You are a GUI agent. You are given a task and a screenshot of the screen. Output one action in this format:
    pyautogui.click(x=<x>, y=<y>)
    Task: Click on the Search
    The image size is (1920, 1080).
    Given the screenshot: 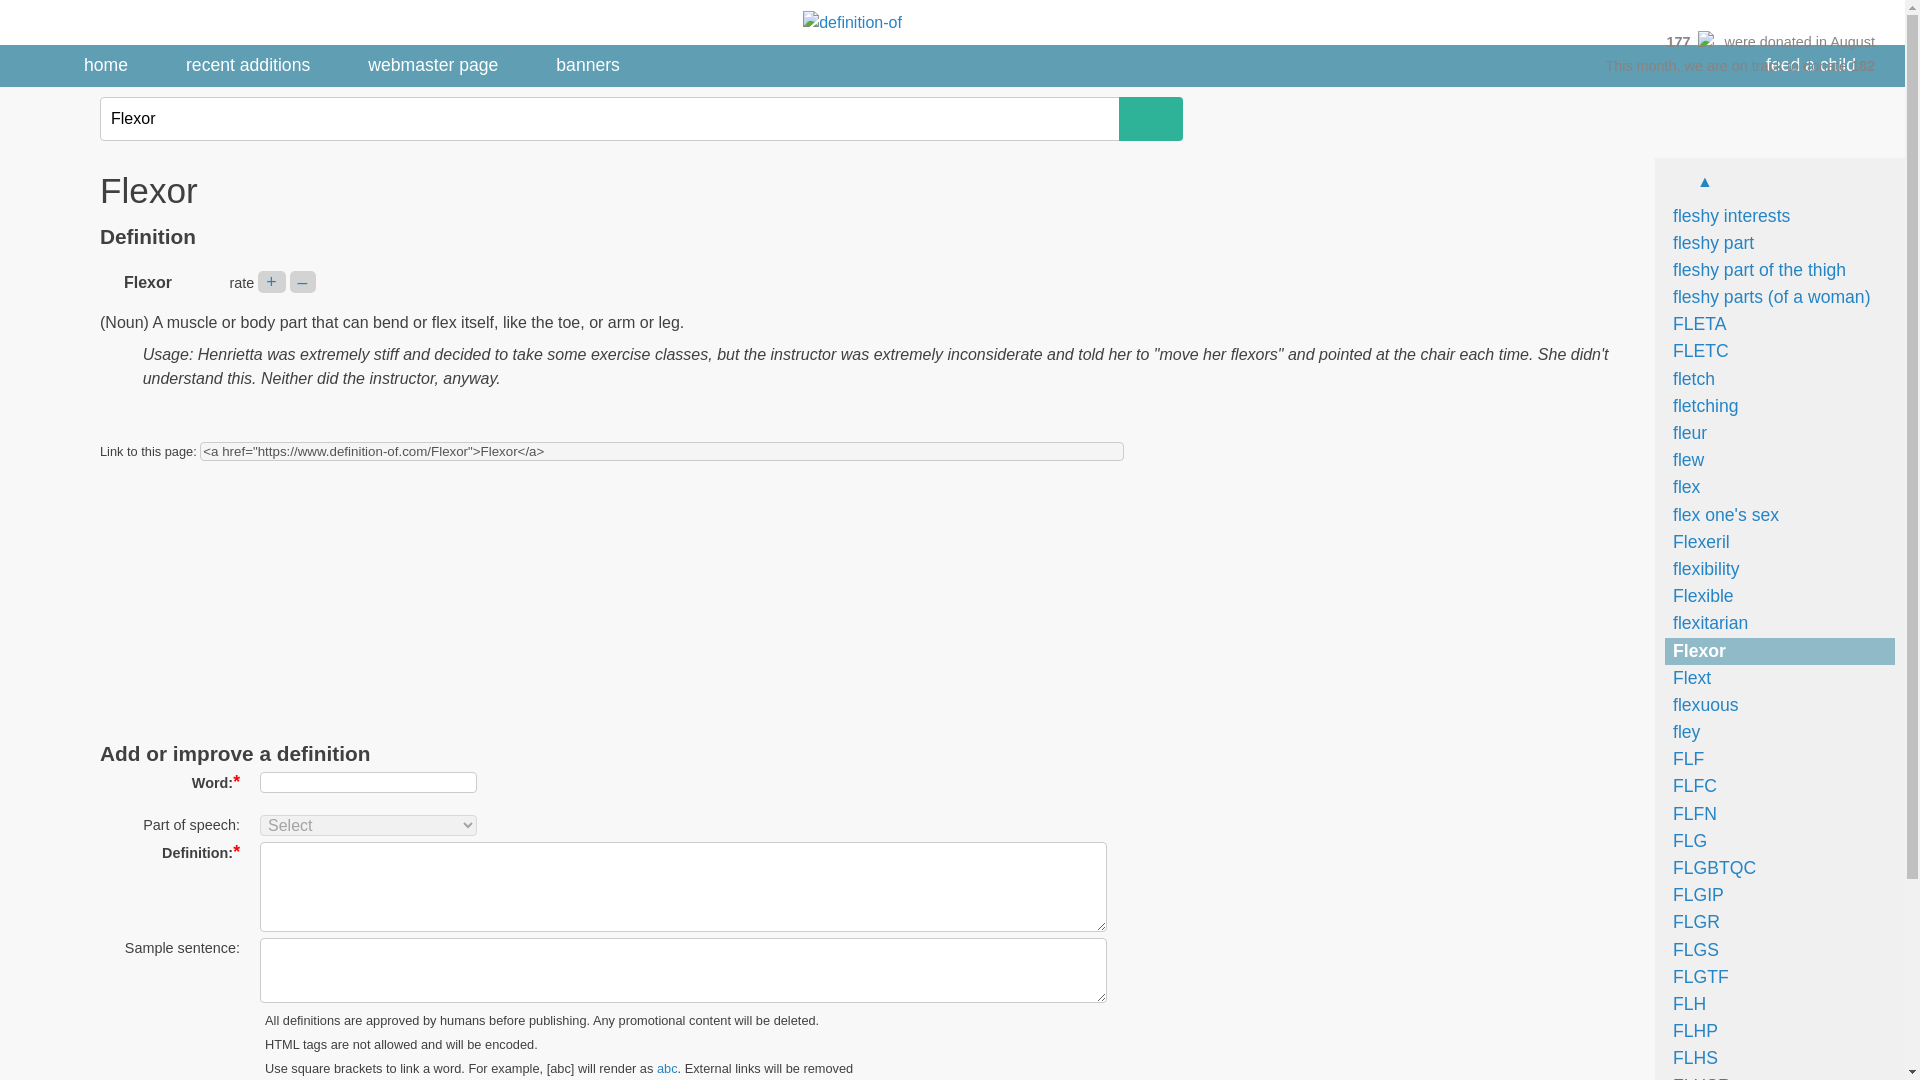 What is the action you would take?
    pyautogui.click(x=1150, y=119)
    